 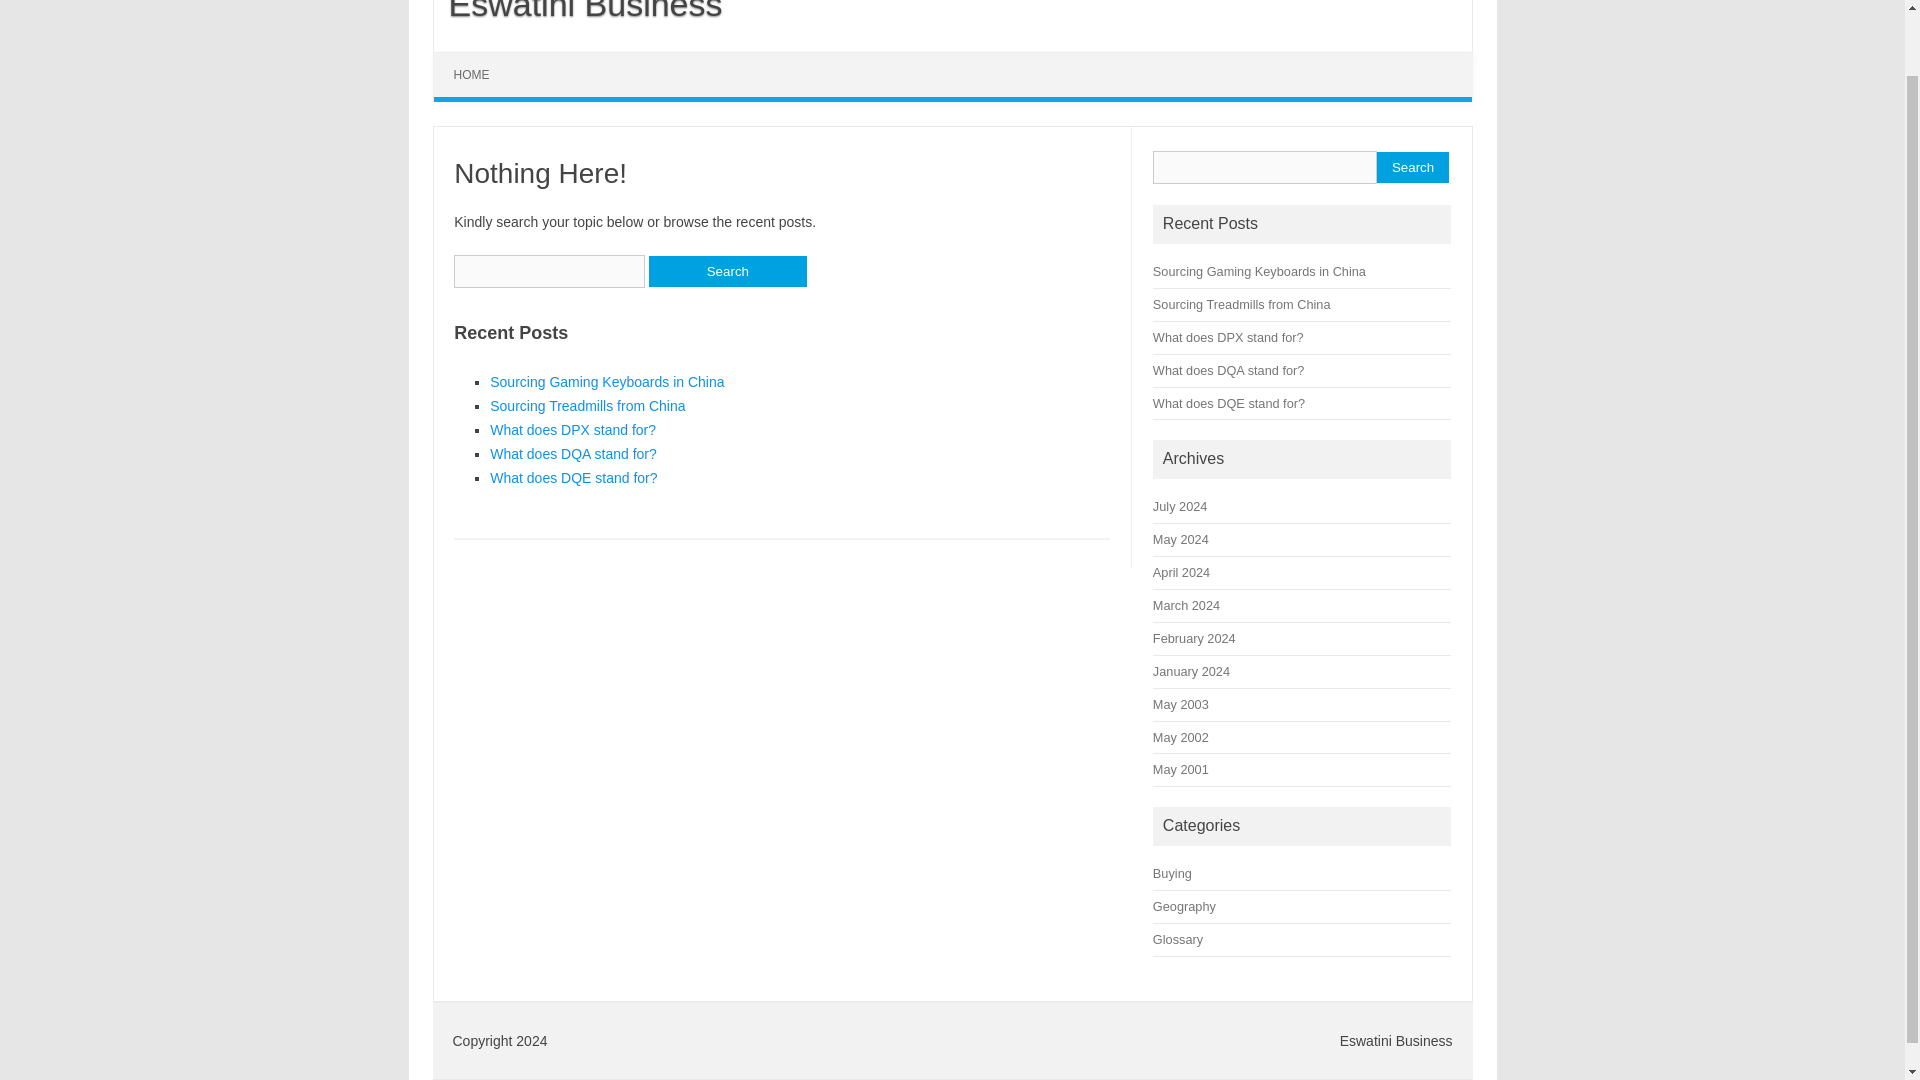 What do you see at coordinates (480, 58) in the screenshot?
I see `Skip to content` at bounding box center [480, 58].